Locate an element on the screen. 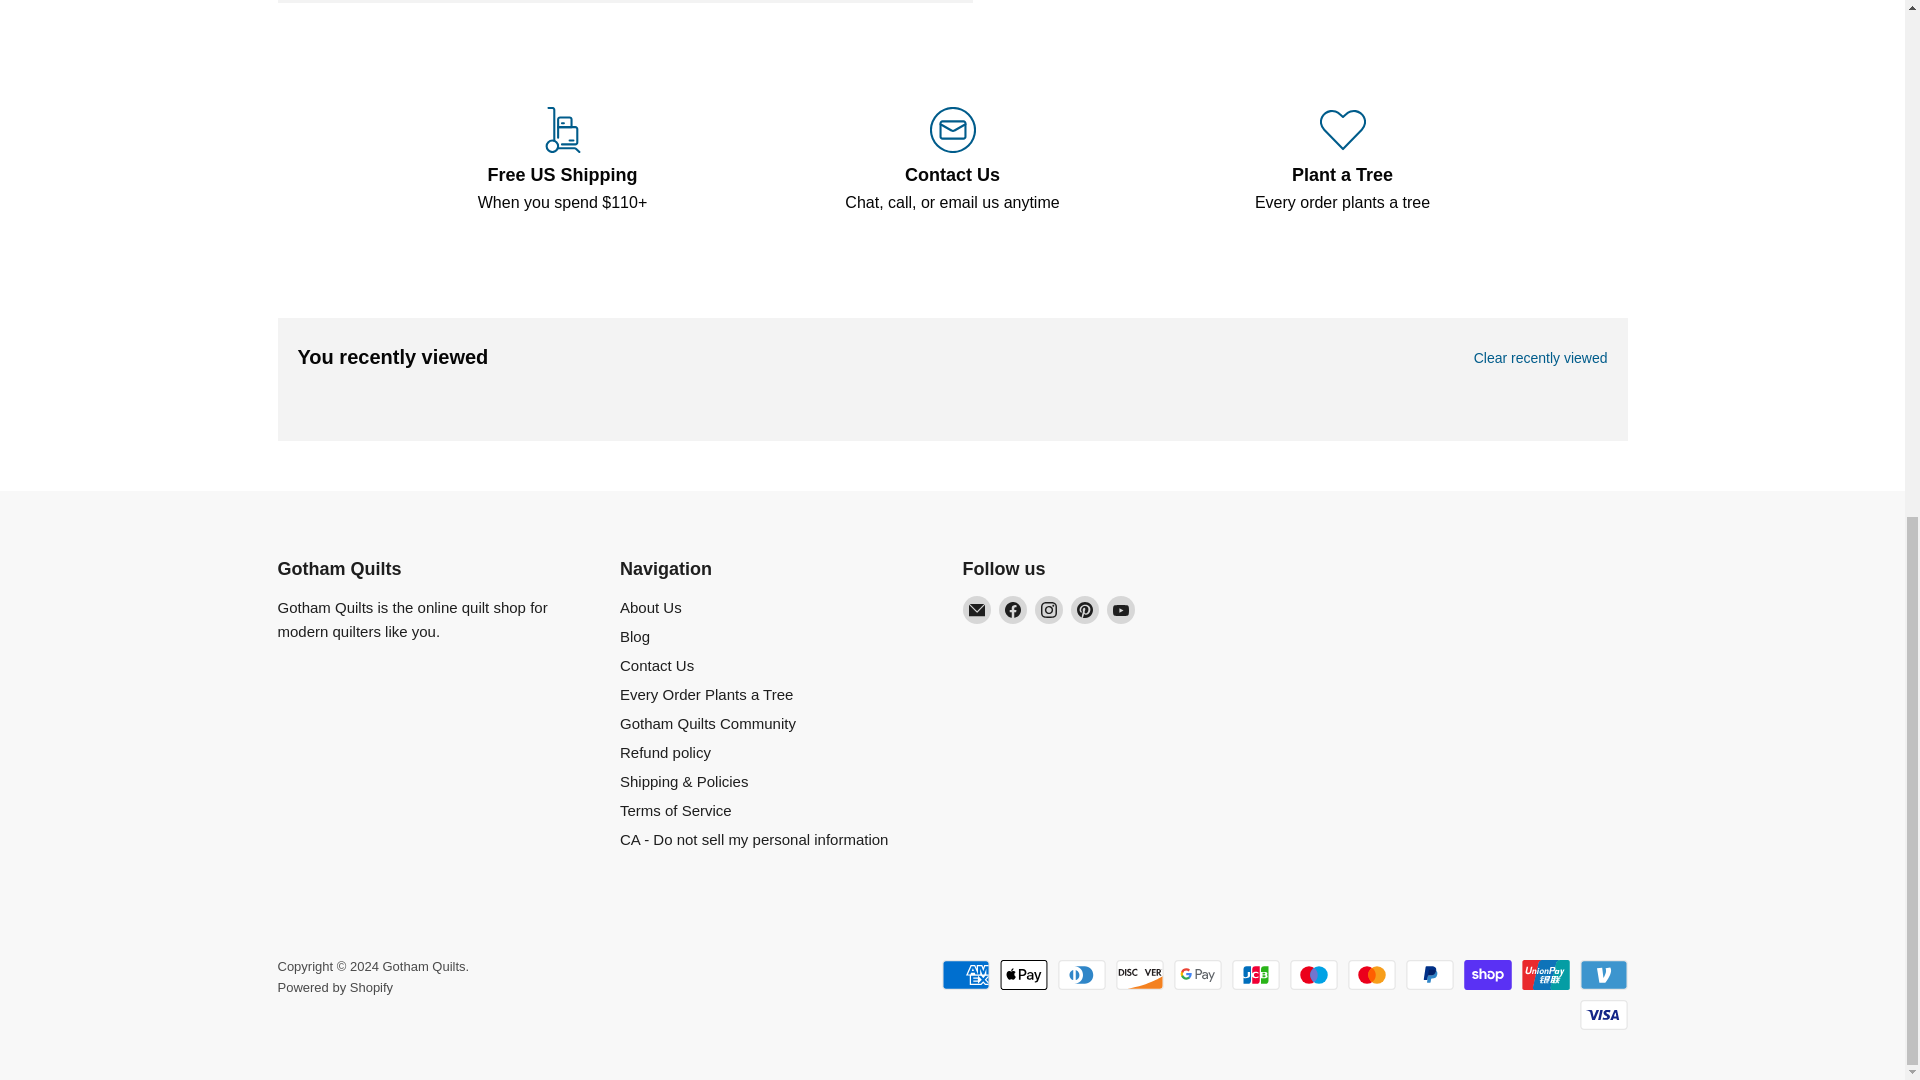 Image resolution: width=1920 pixels, height=1080 pixels. Instagram is located at coordinates (1048, 610).